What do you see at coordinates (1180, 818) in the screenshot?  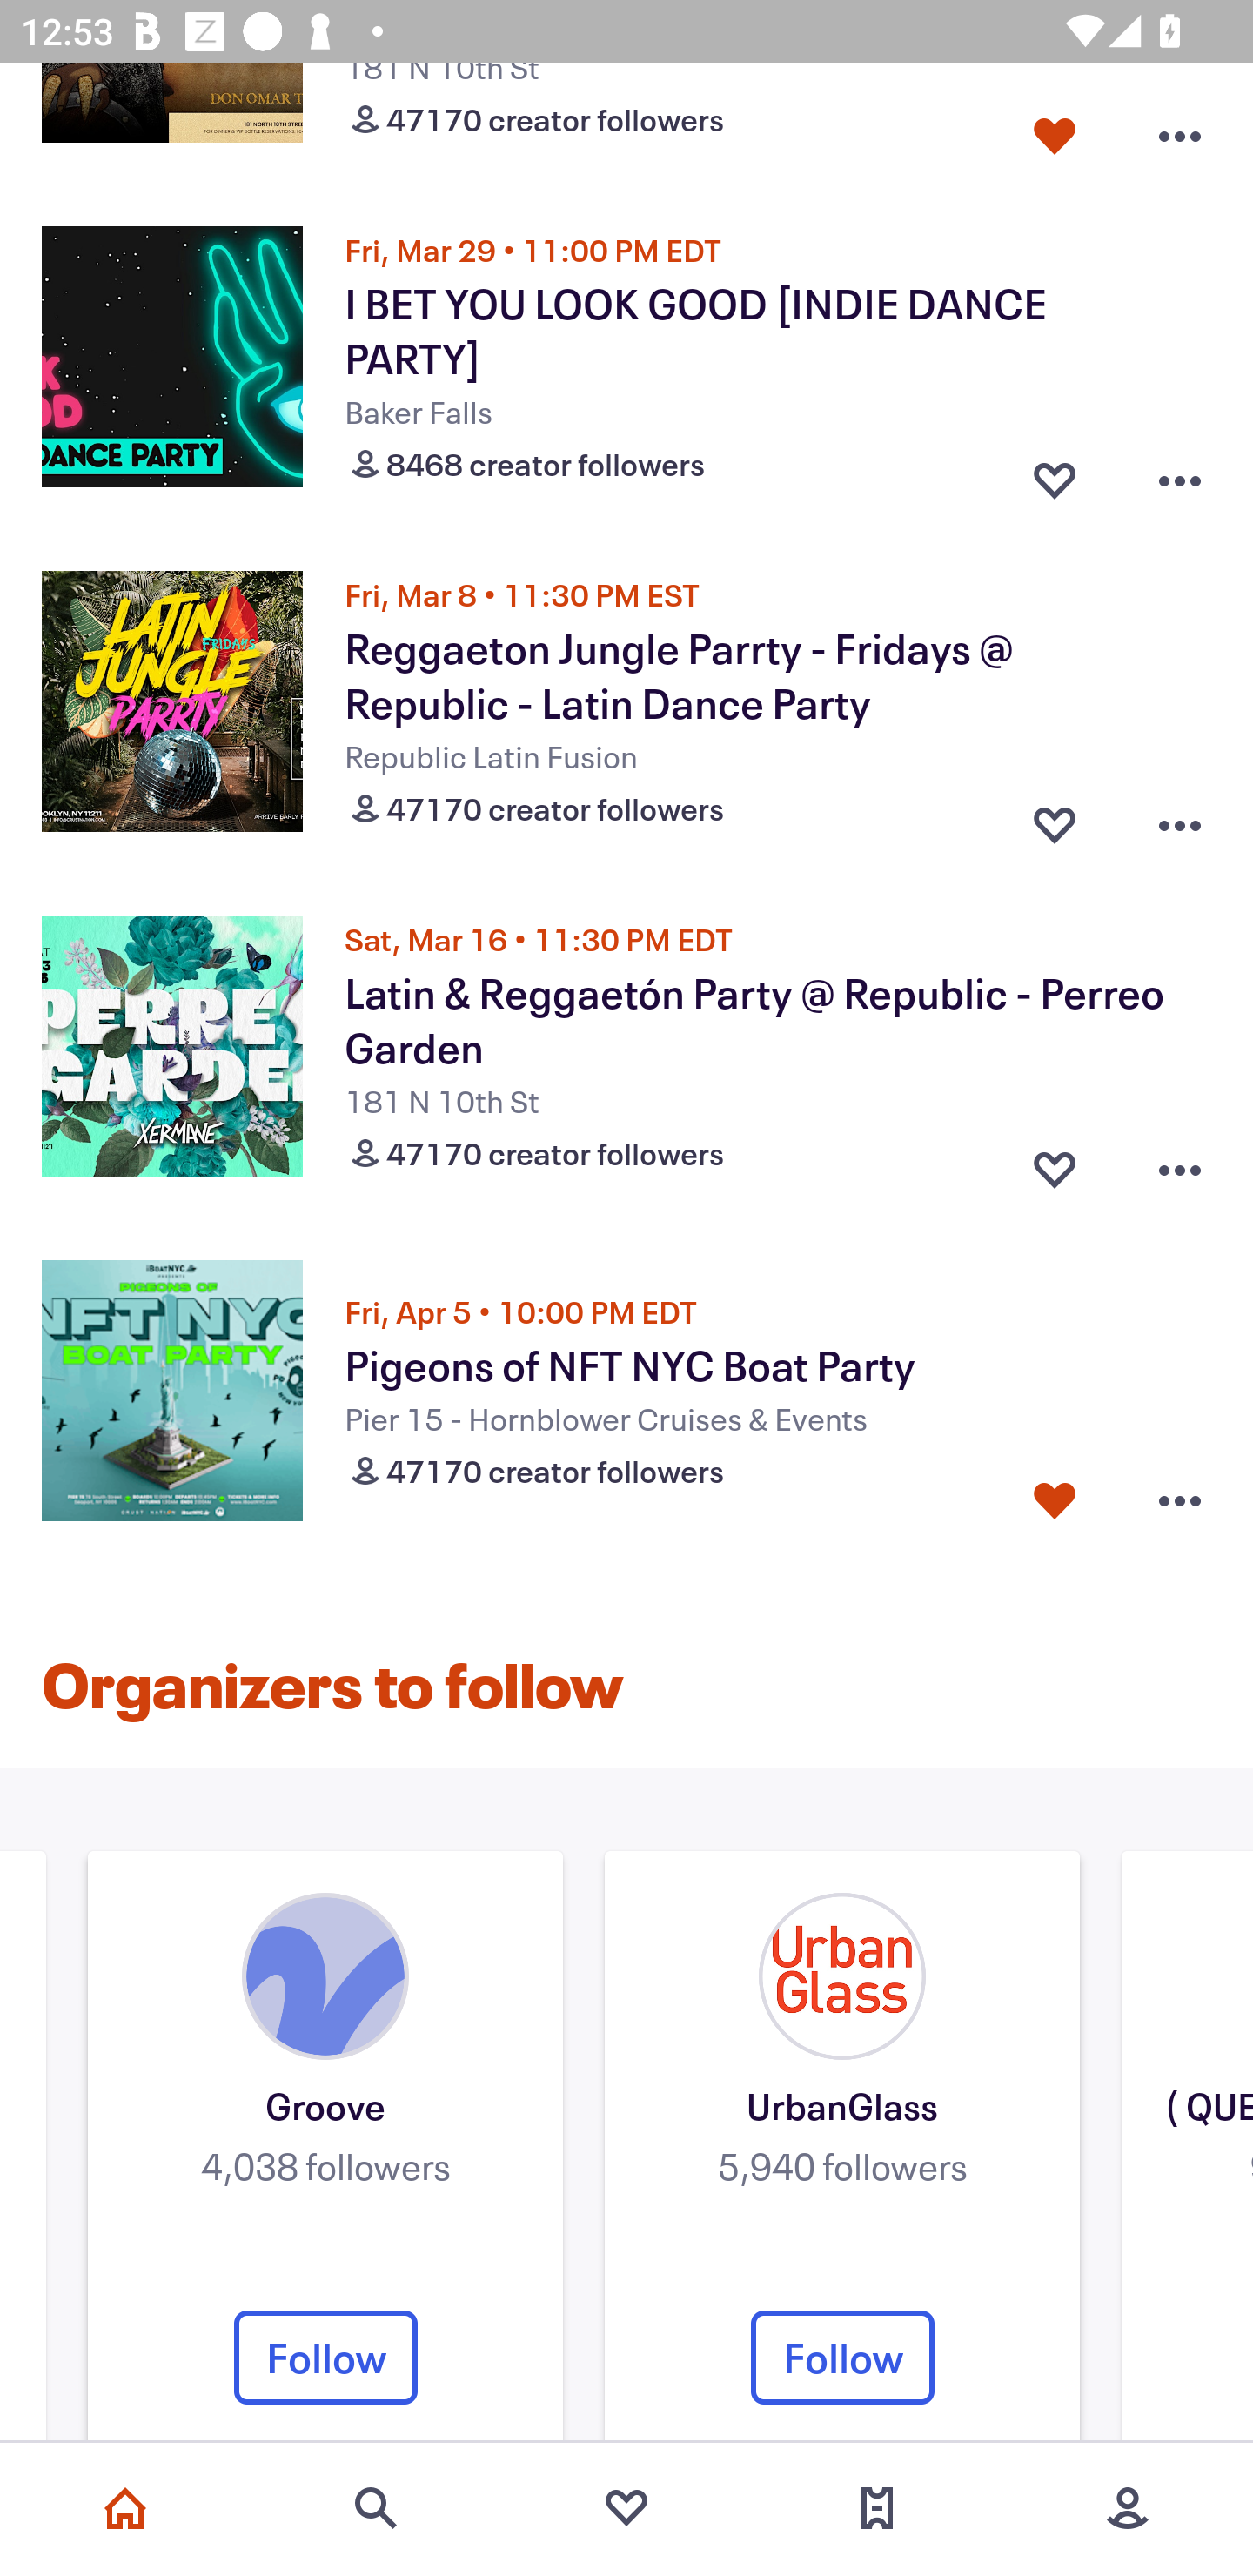 I see `Overflow menu button` at bounding box center [1180, 818].